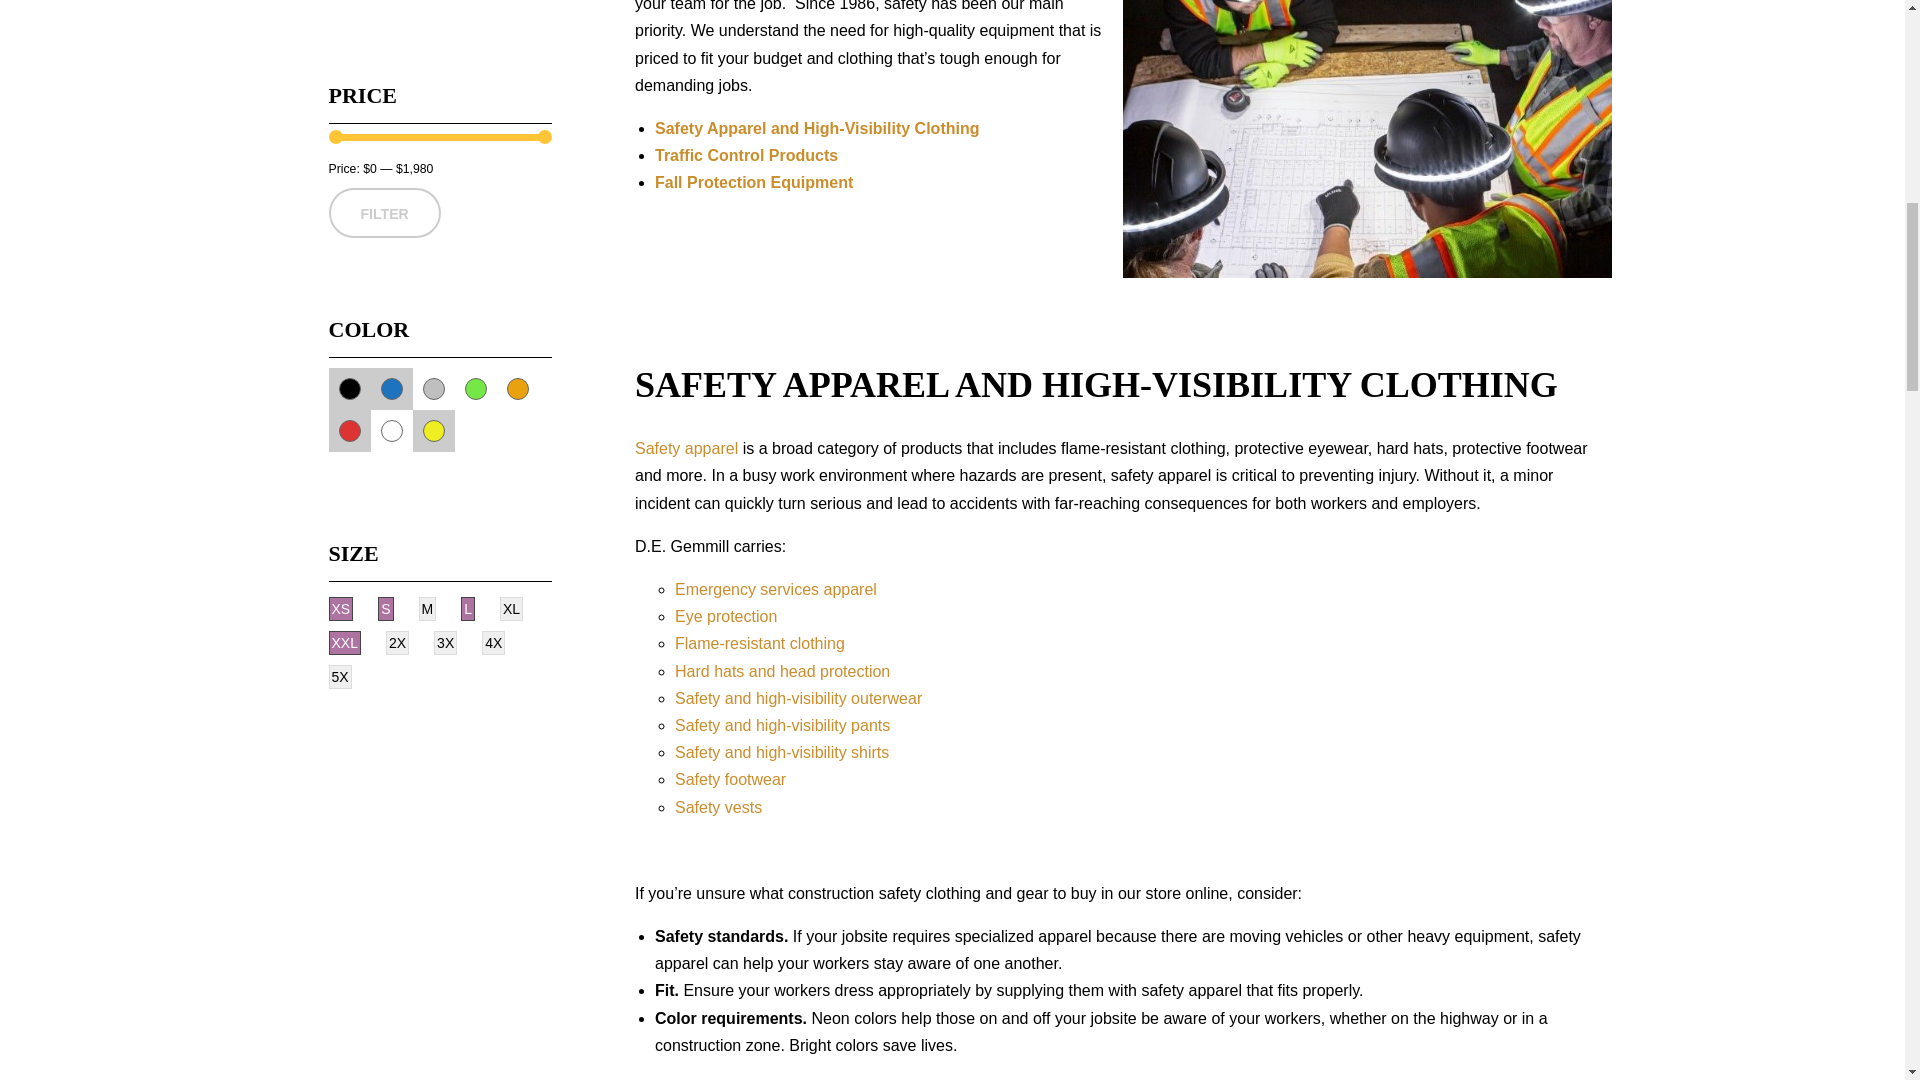  I want to click on S, so click(386, 609).